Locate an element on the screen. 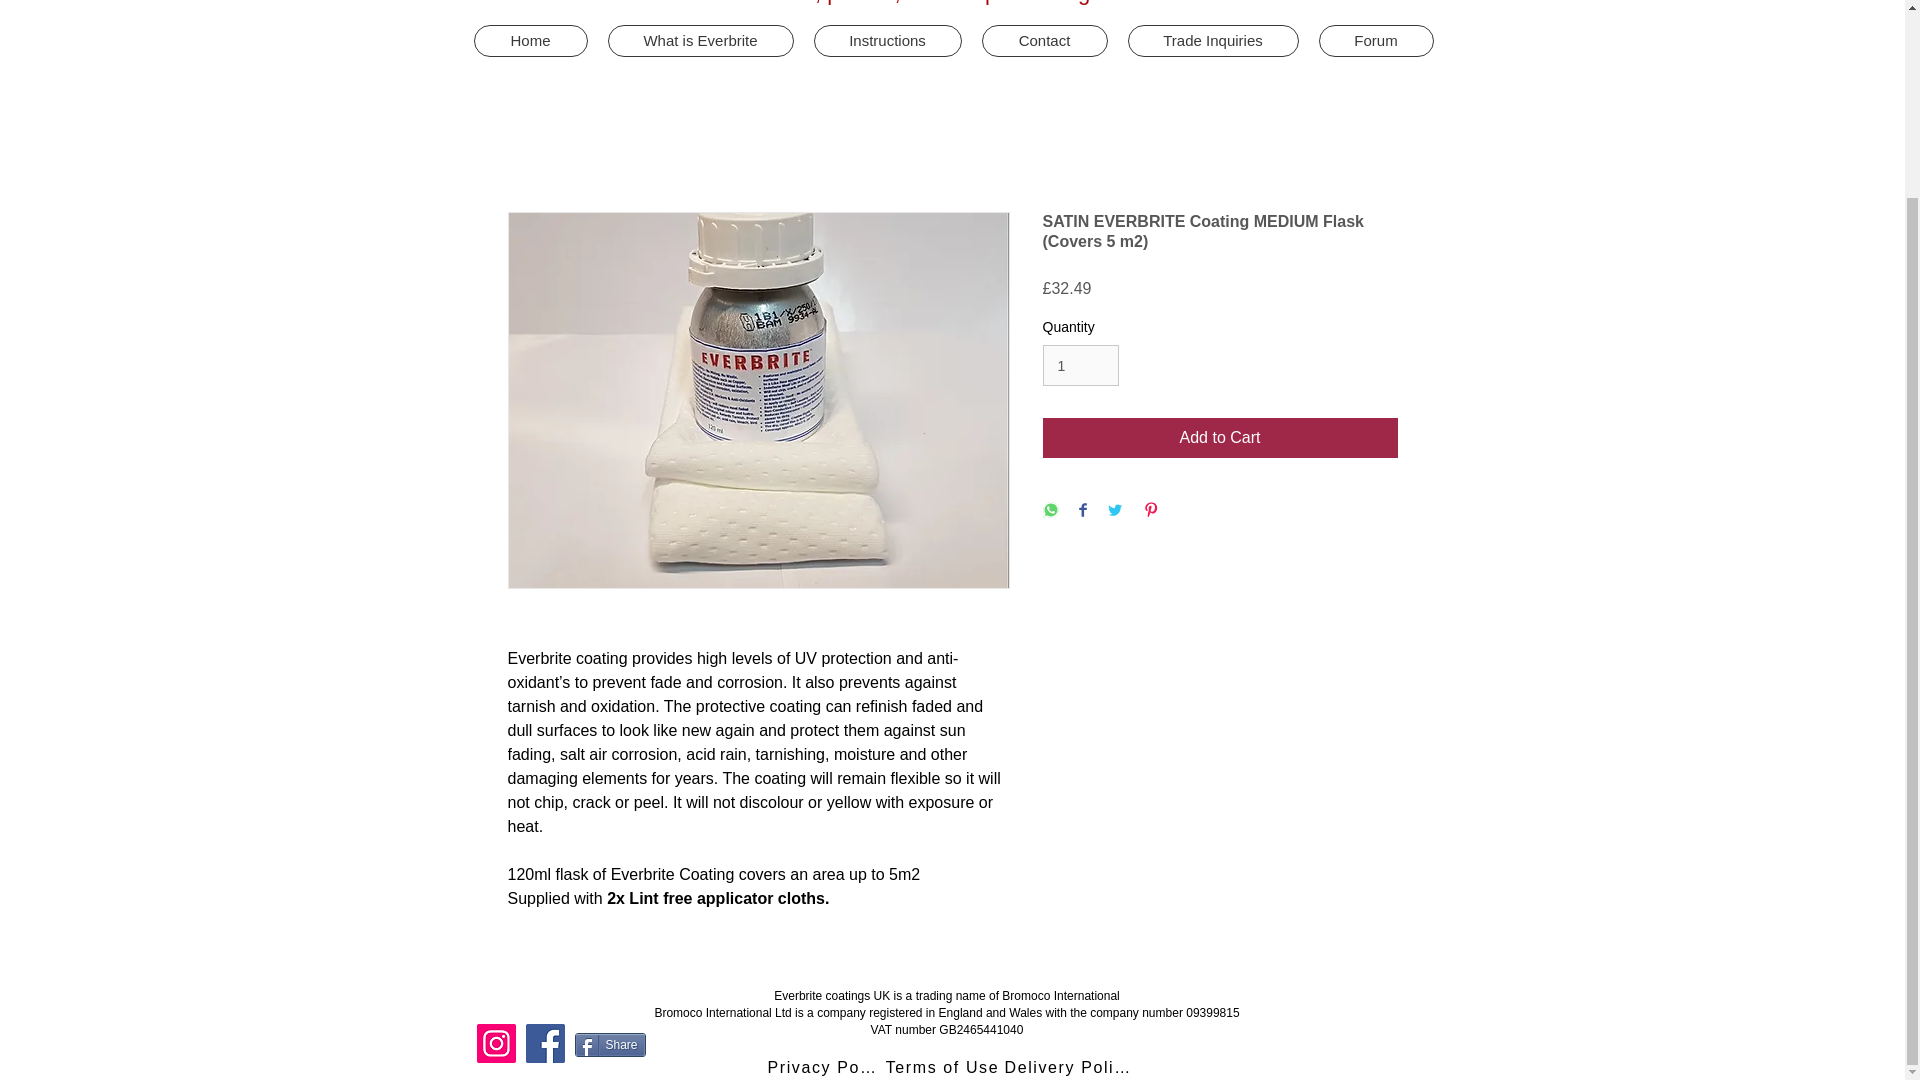  Forum is located at coordinates (1374, 40).